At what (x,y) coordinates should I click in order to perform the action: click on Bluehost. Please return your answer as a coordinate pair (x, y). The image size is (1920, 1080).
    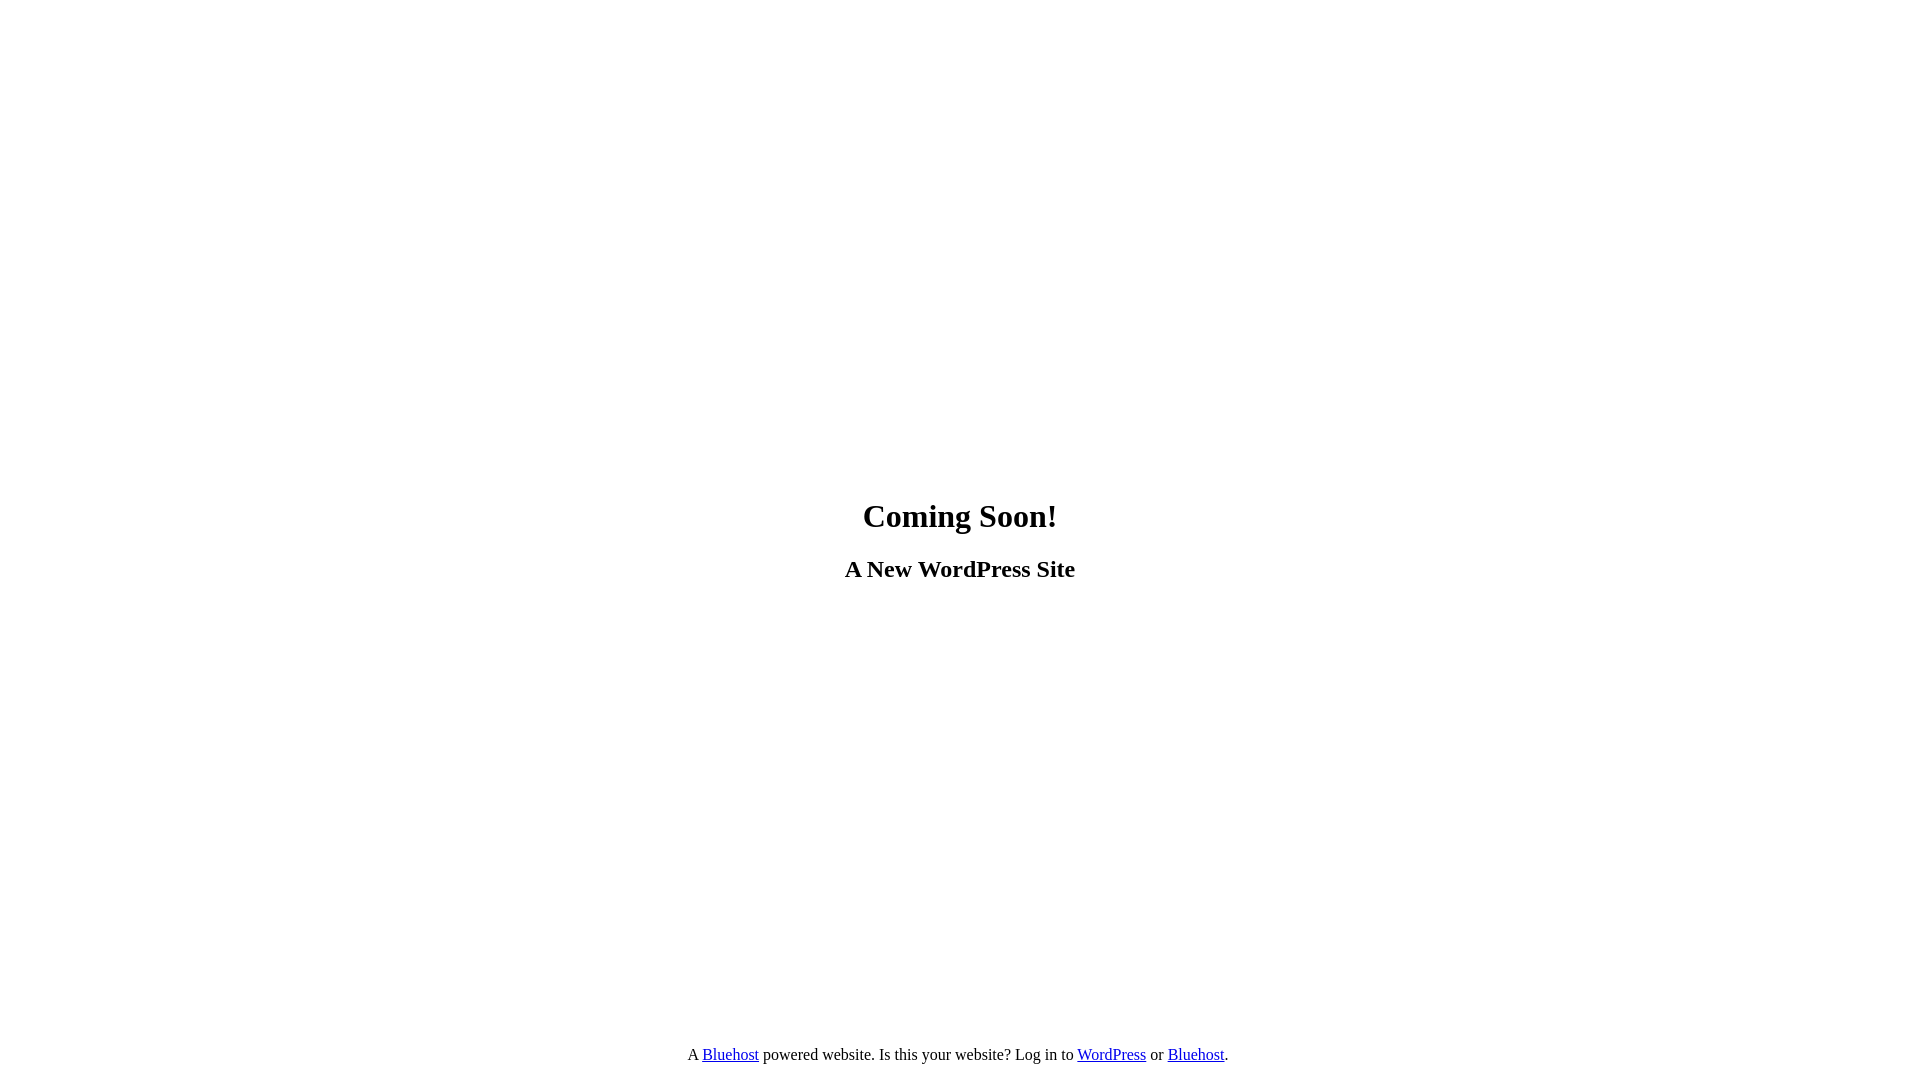
    Looking at the image, I should click on (730, 1054).